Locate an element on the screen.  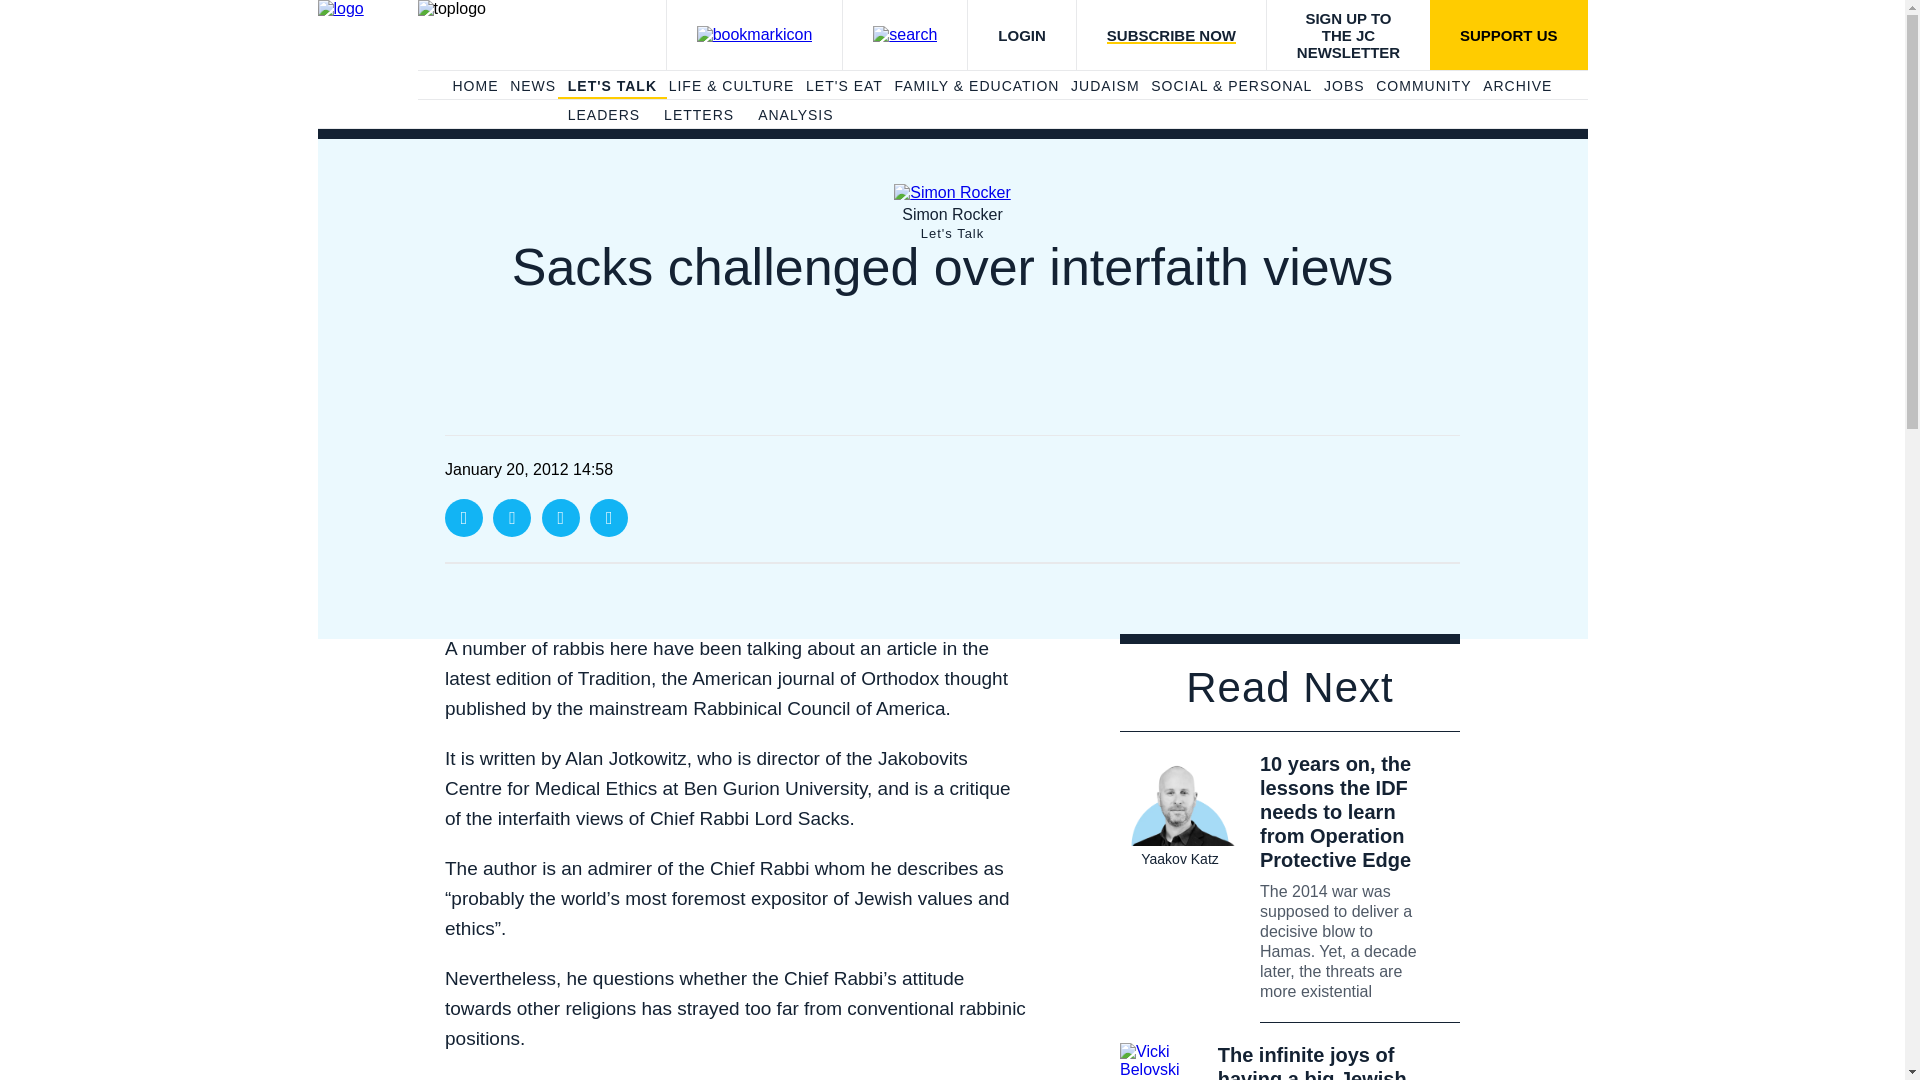
SUBSCRIBE NOW is located at coordinates (1170, 35).